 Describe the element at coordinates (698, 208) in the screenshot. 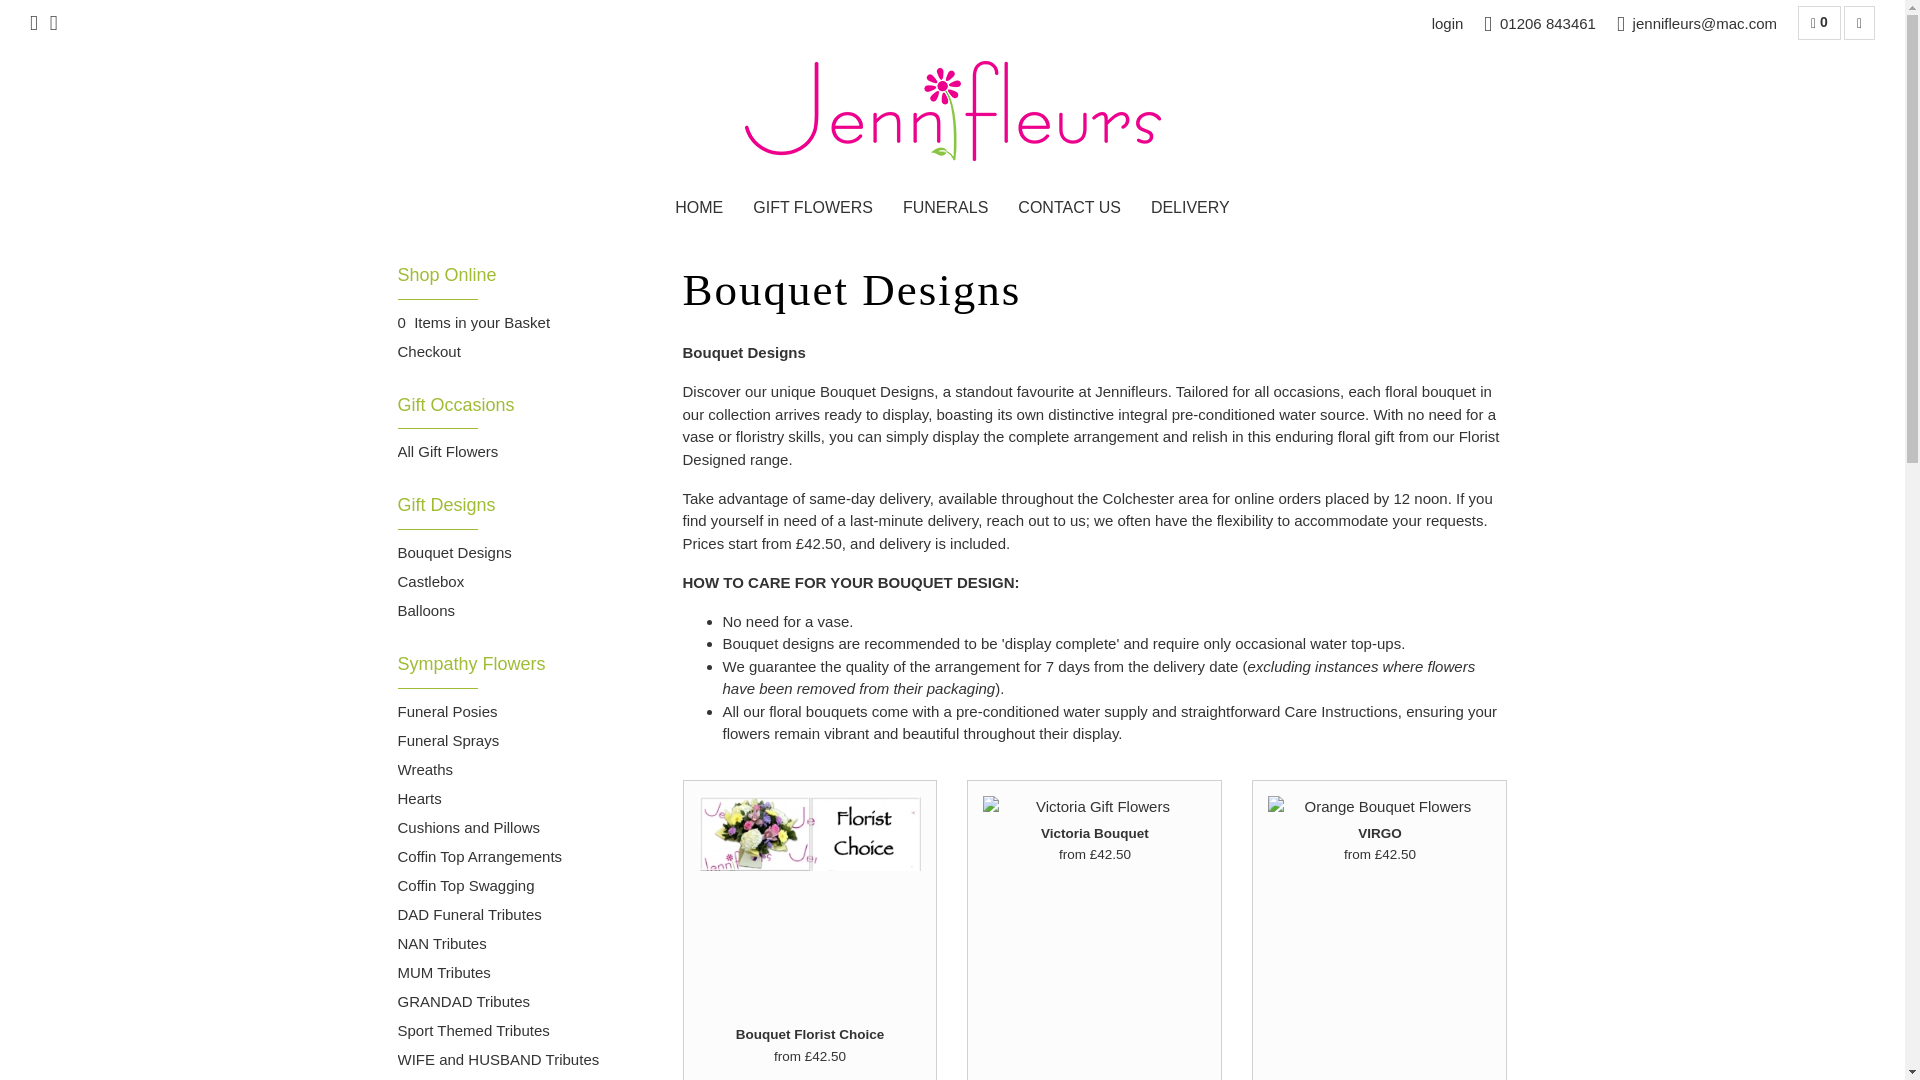

I see `HOME` at that location.